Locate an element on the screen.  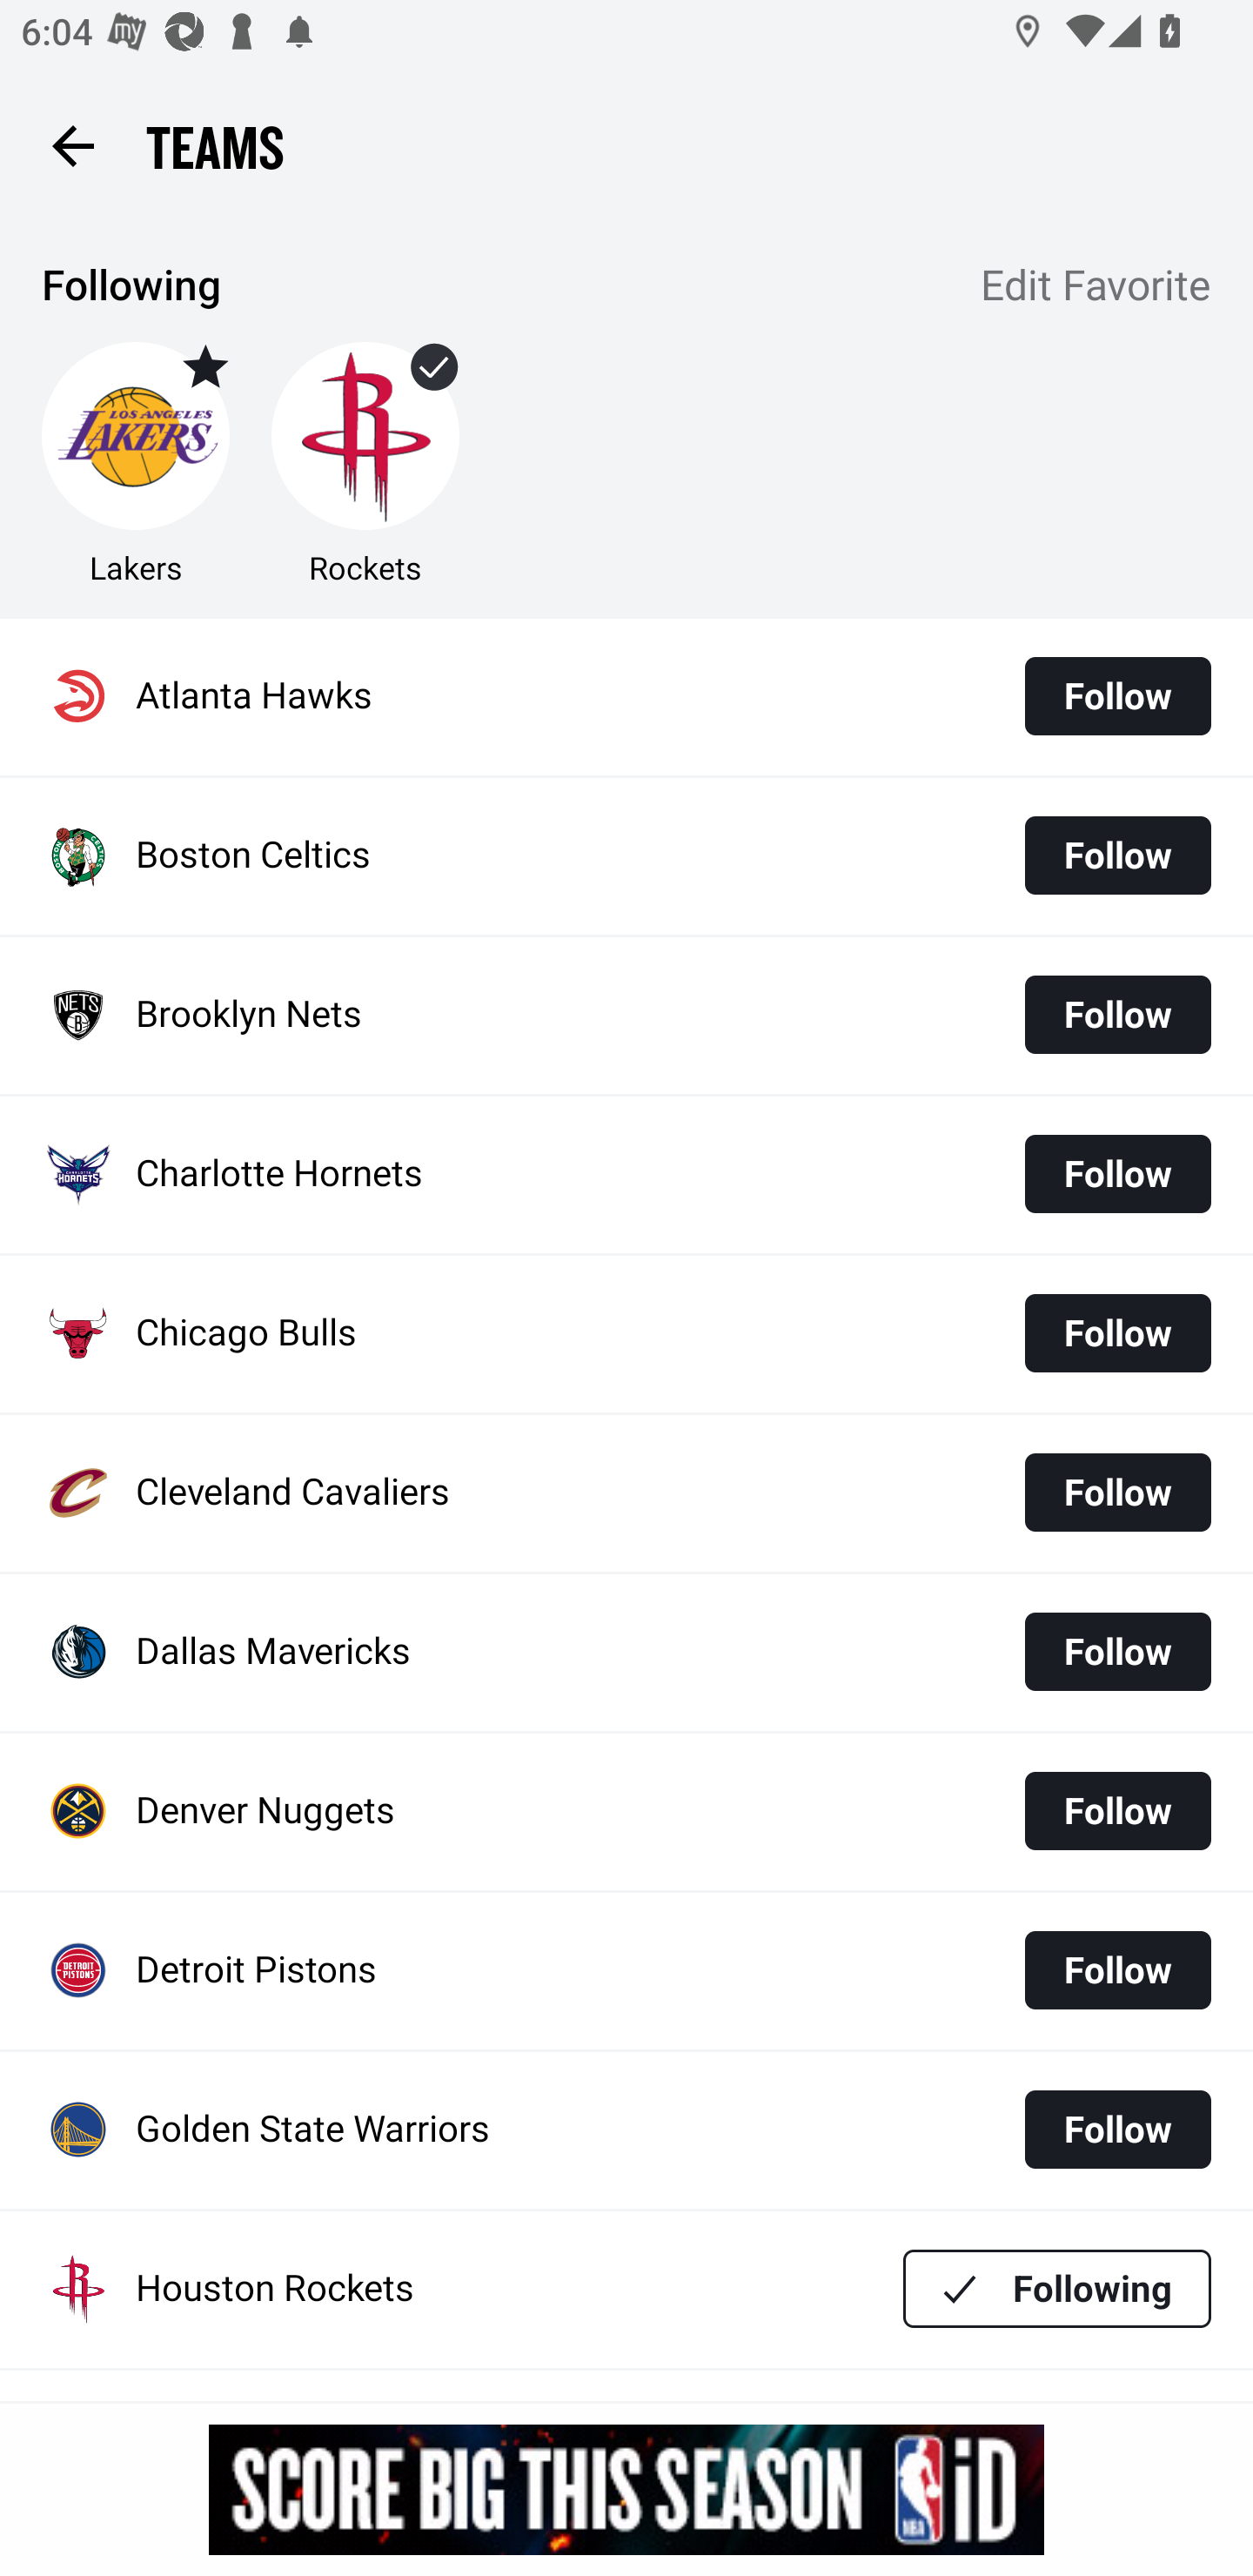
Detroit Pistons Follow is located at coordinates (626, 1972).